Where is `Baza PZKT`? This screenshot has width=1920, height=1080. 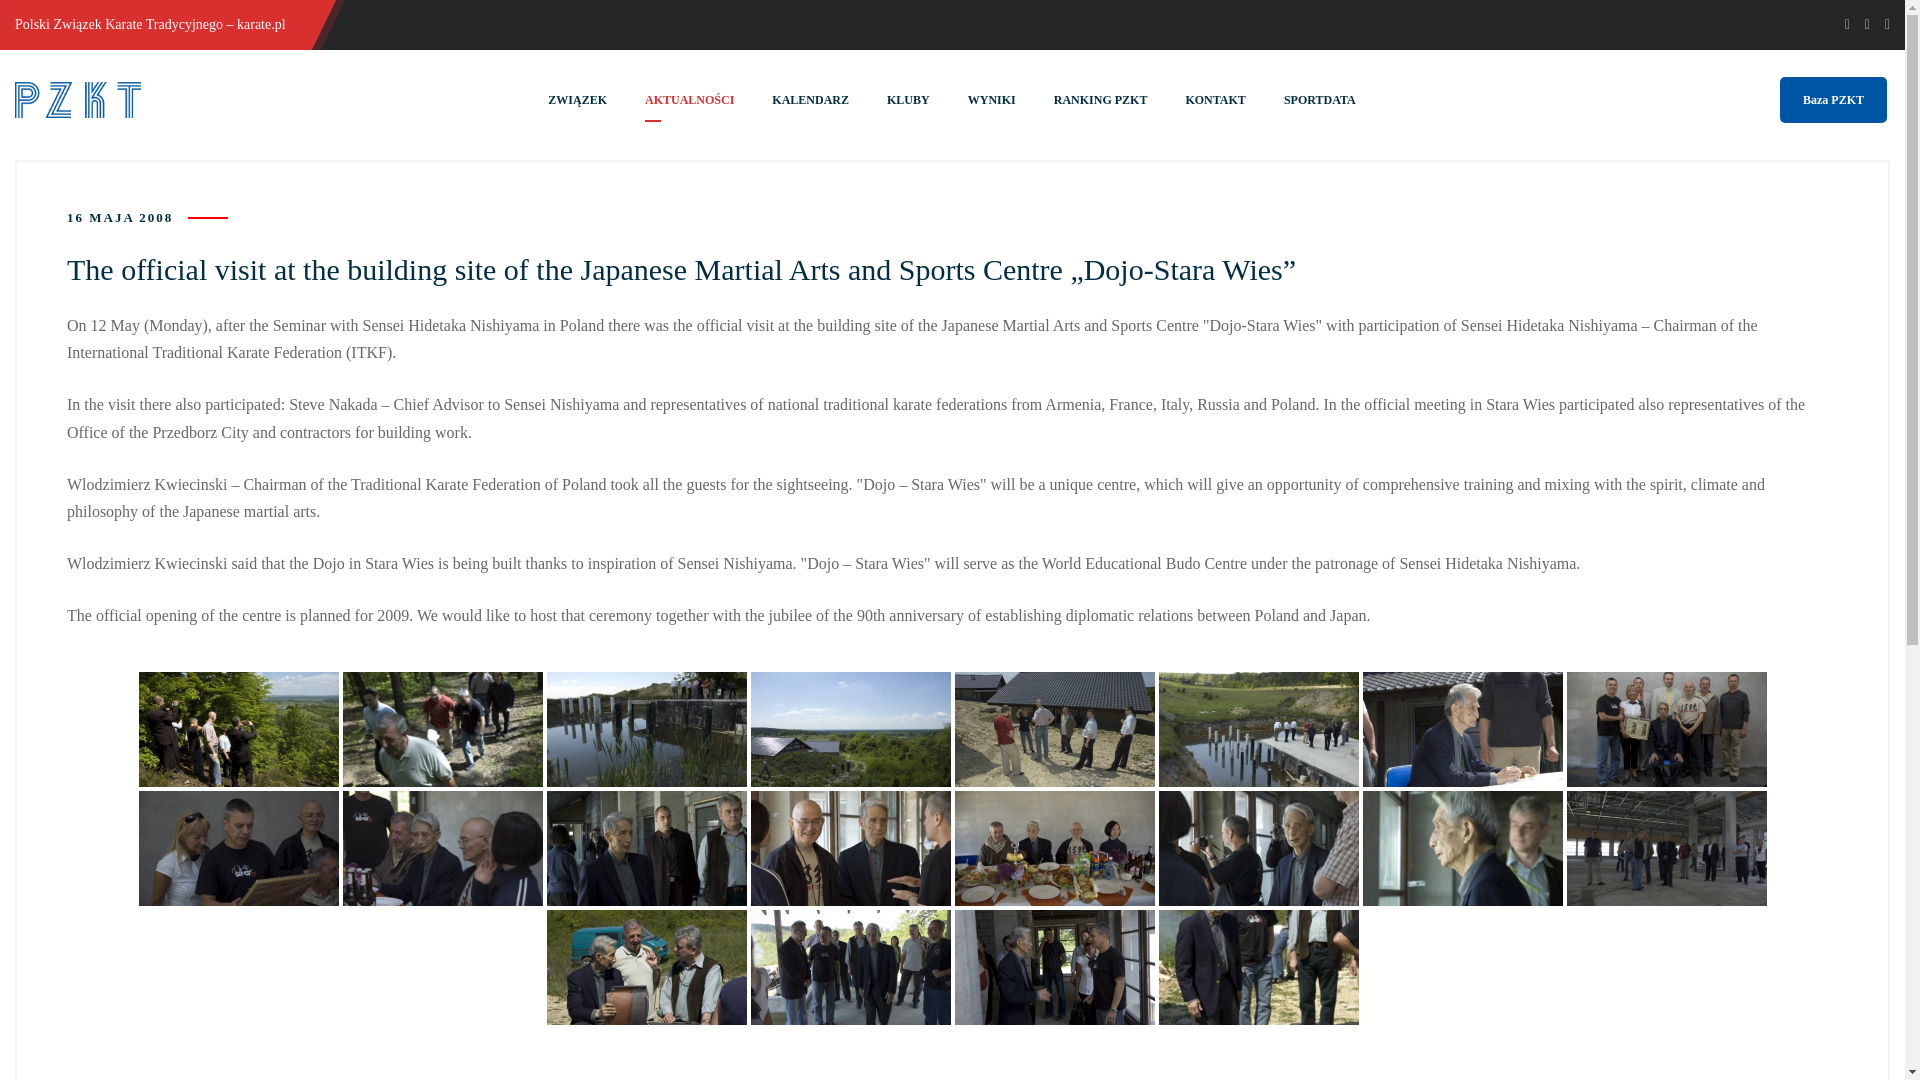
Baza PZKT is located at coordinates (1833, 100).